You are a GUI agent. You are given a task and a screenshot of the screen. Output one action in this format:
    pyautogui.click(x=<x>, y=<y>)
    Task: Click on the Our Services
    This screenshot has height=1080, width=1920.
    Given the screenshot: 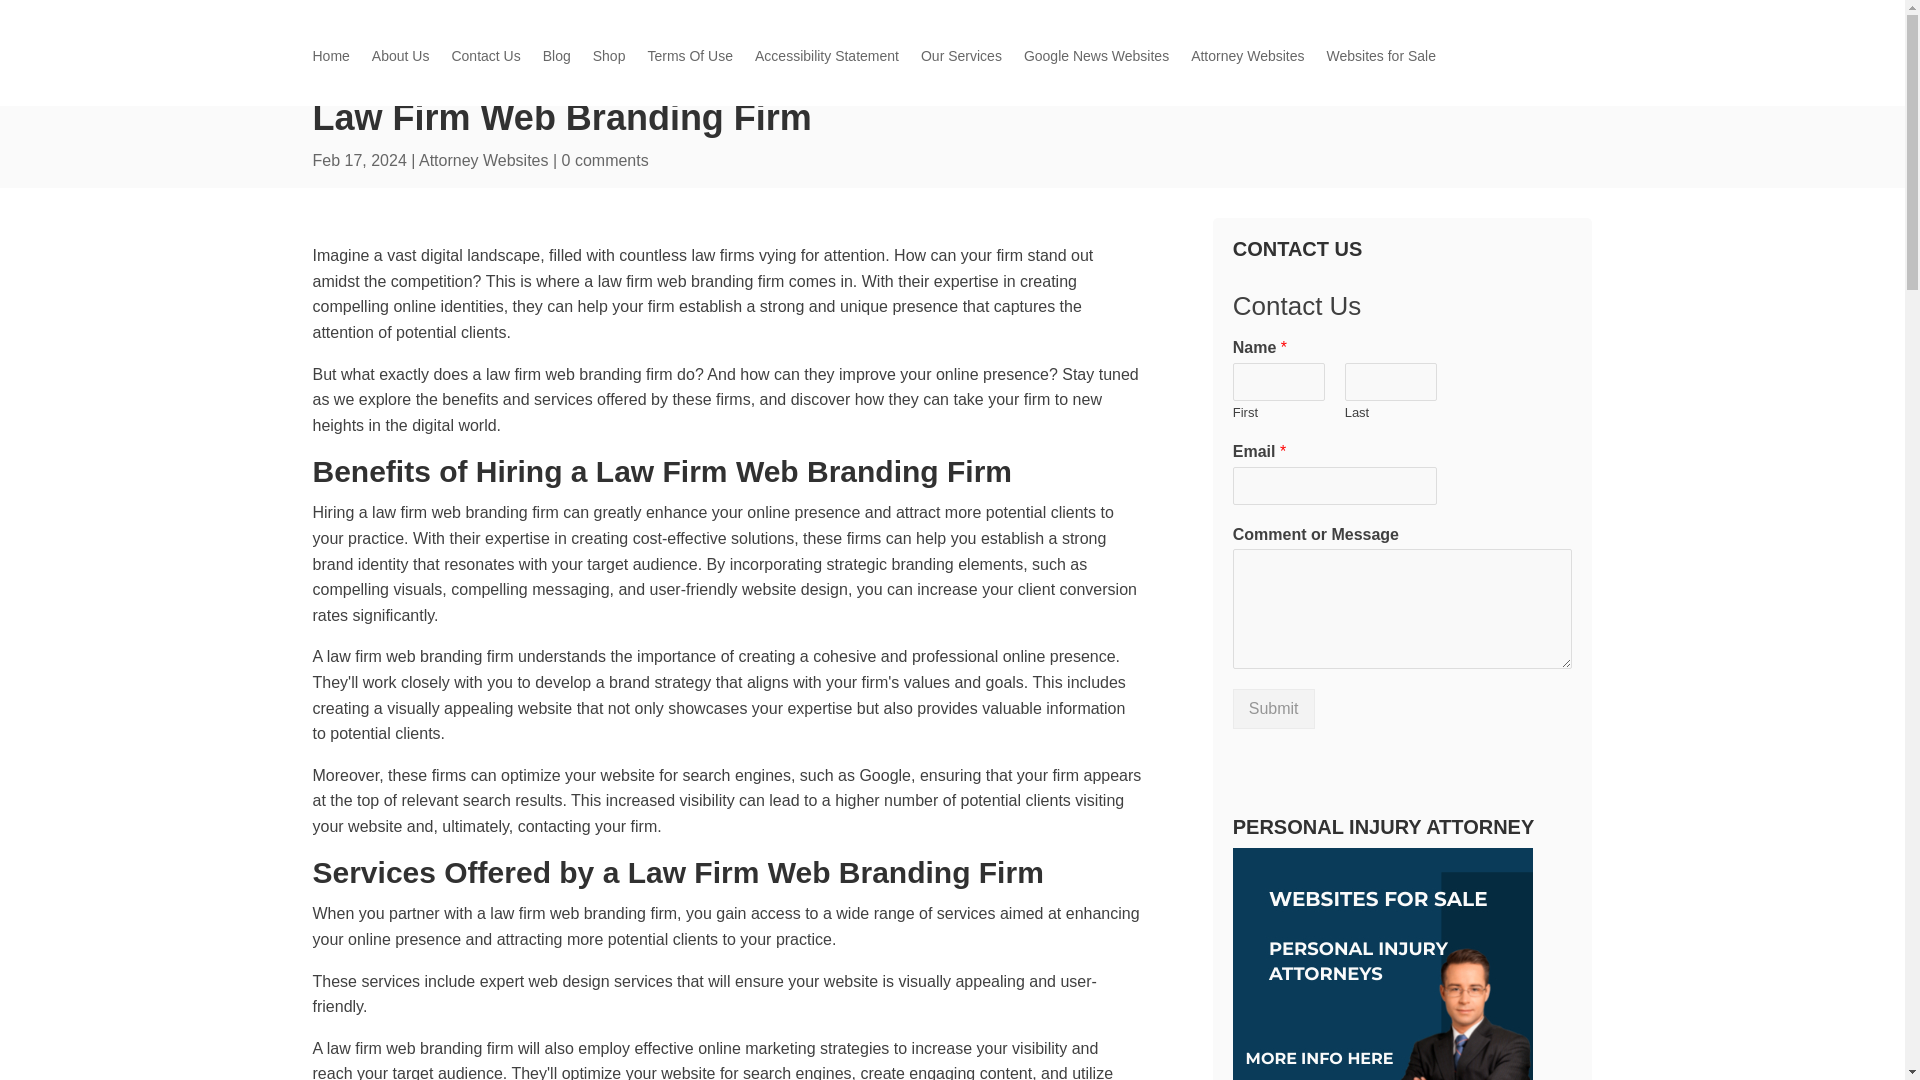 What is the action you would take?
    pyautogui.click(x=962, y=60)
    